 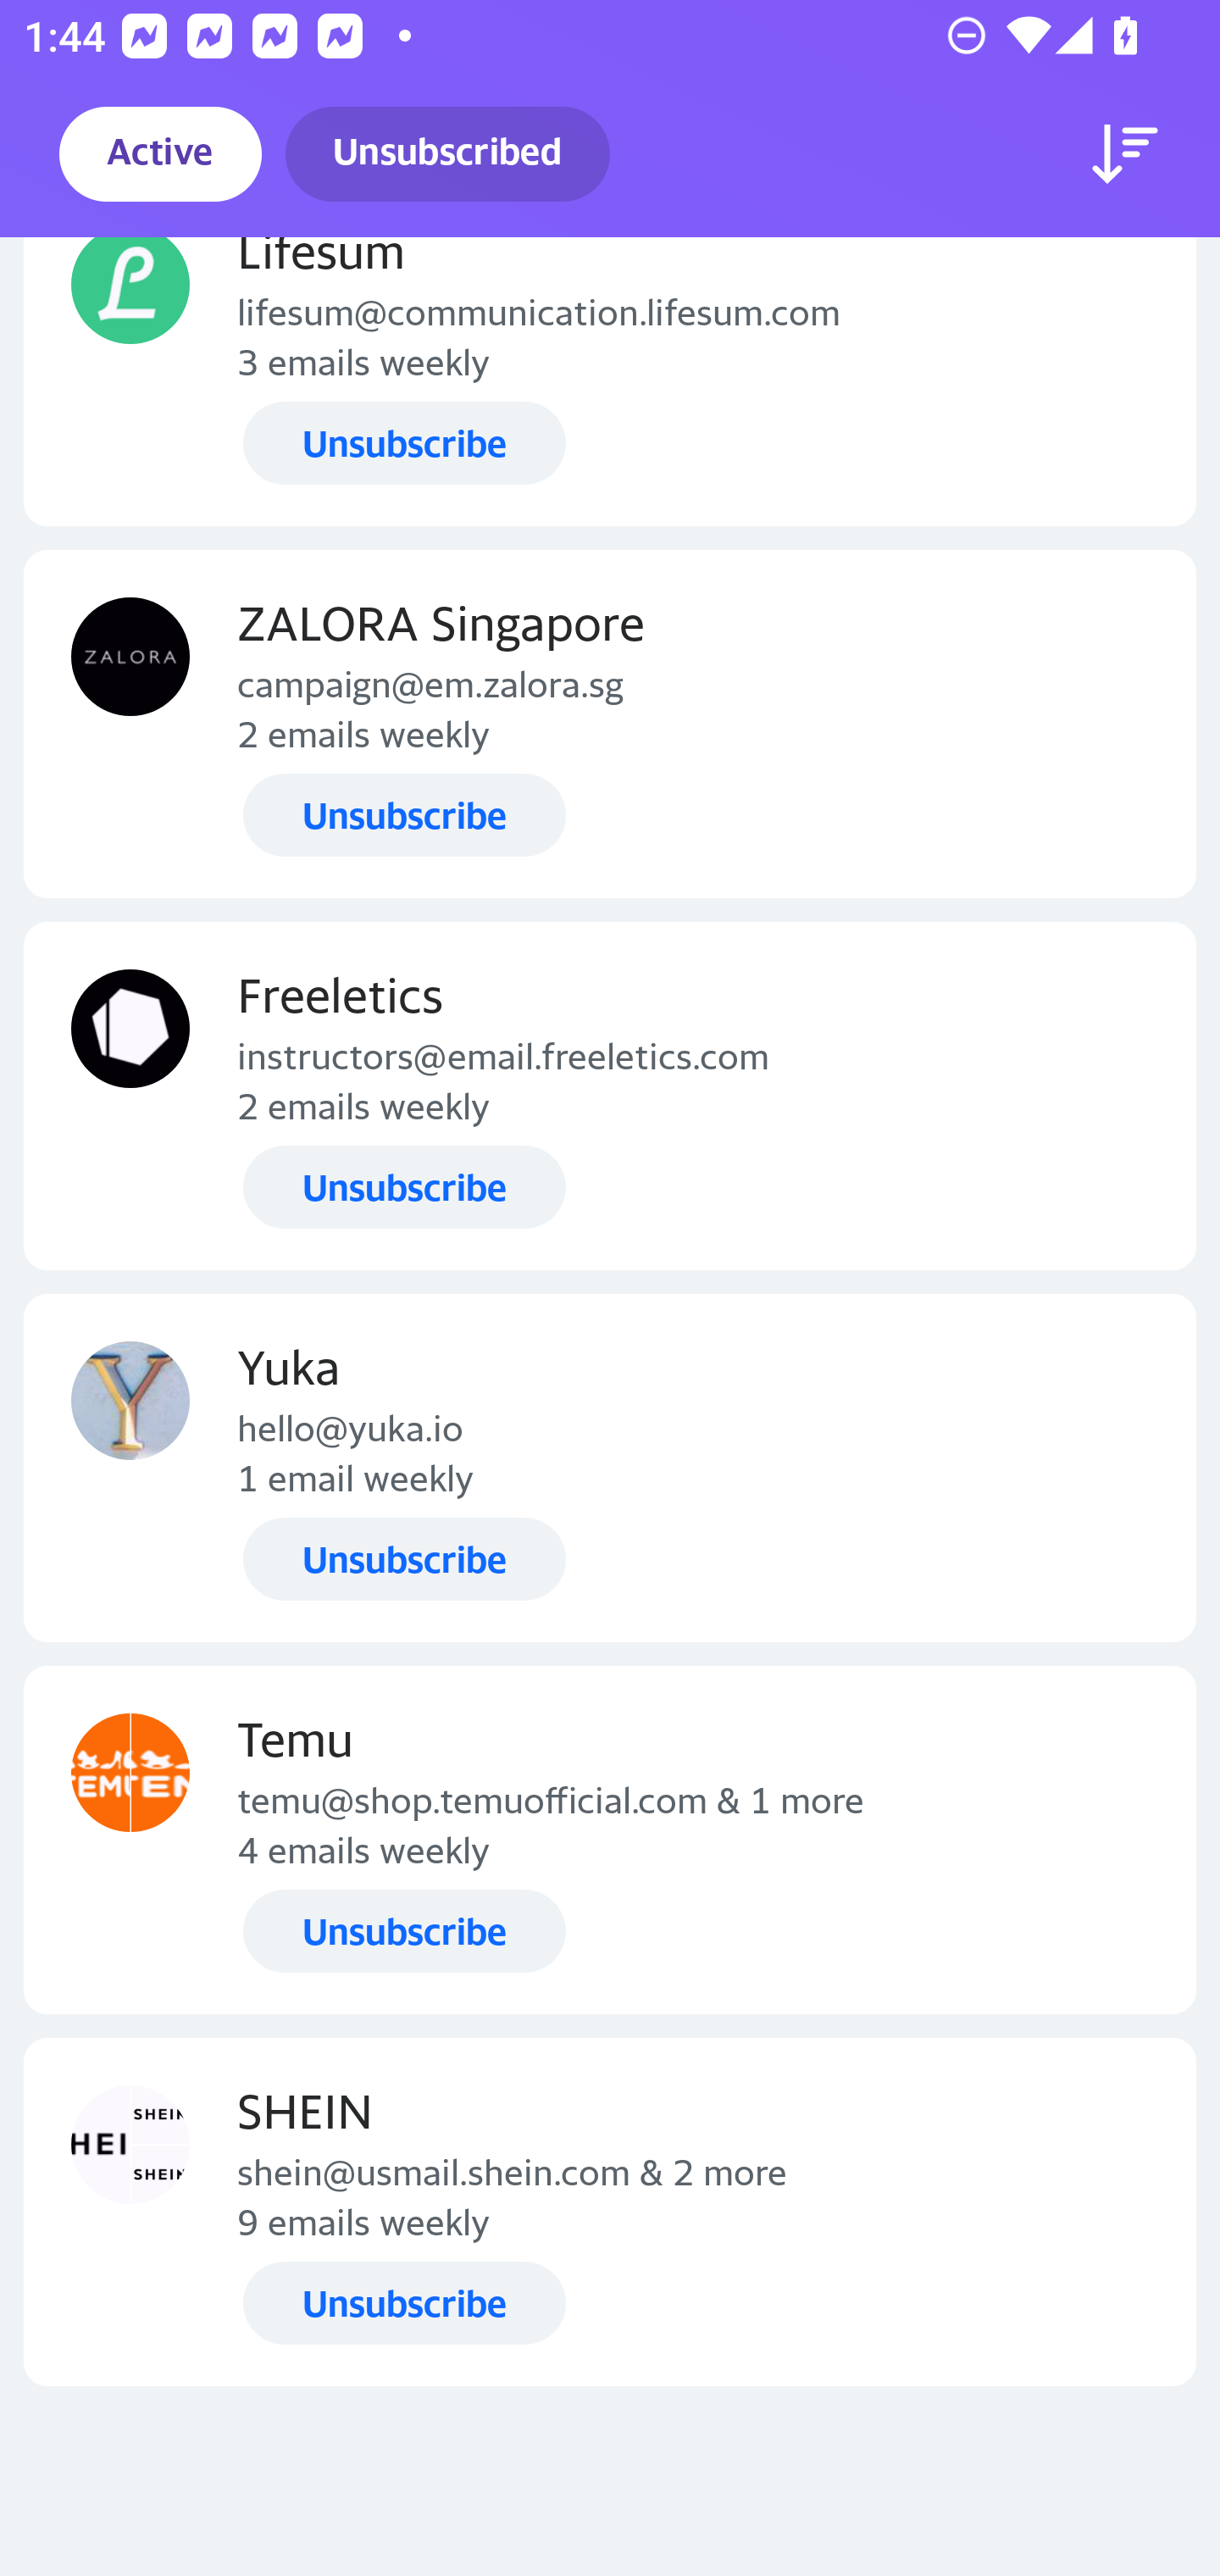 I want to click on Unsubscribed, so click(x=447, y=154).